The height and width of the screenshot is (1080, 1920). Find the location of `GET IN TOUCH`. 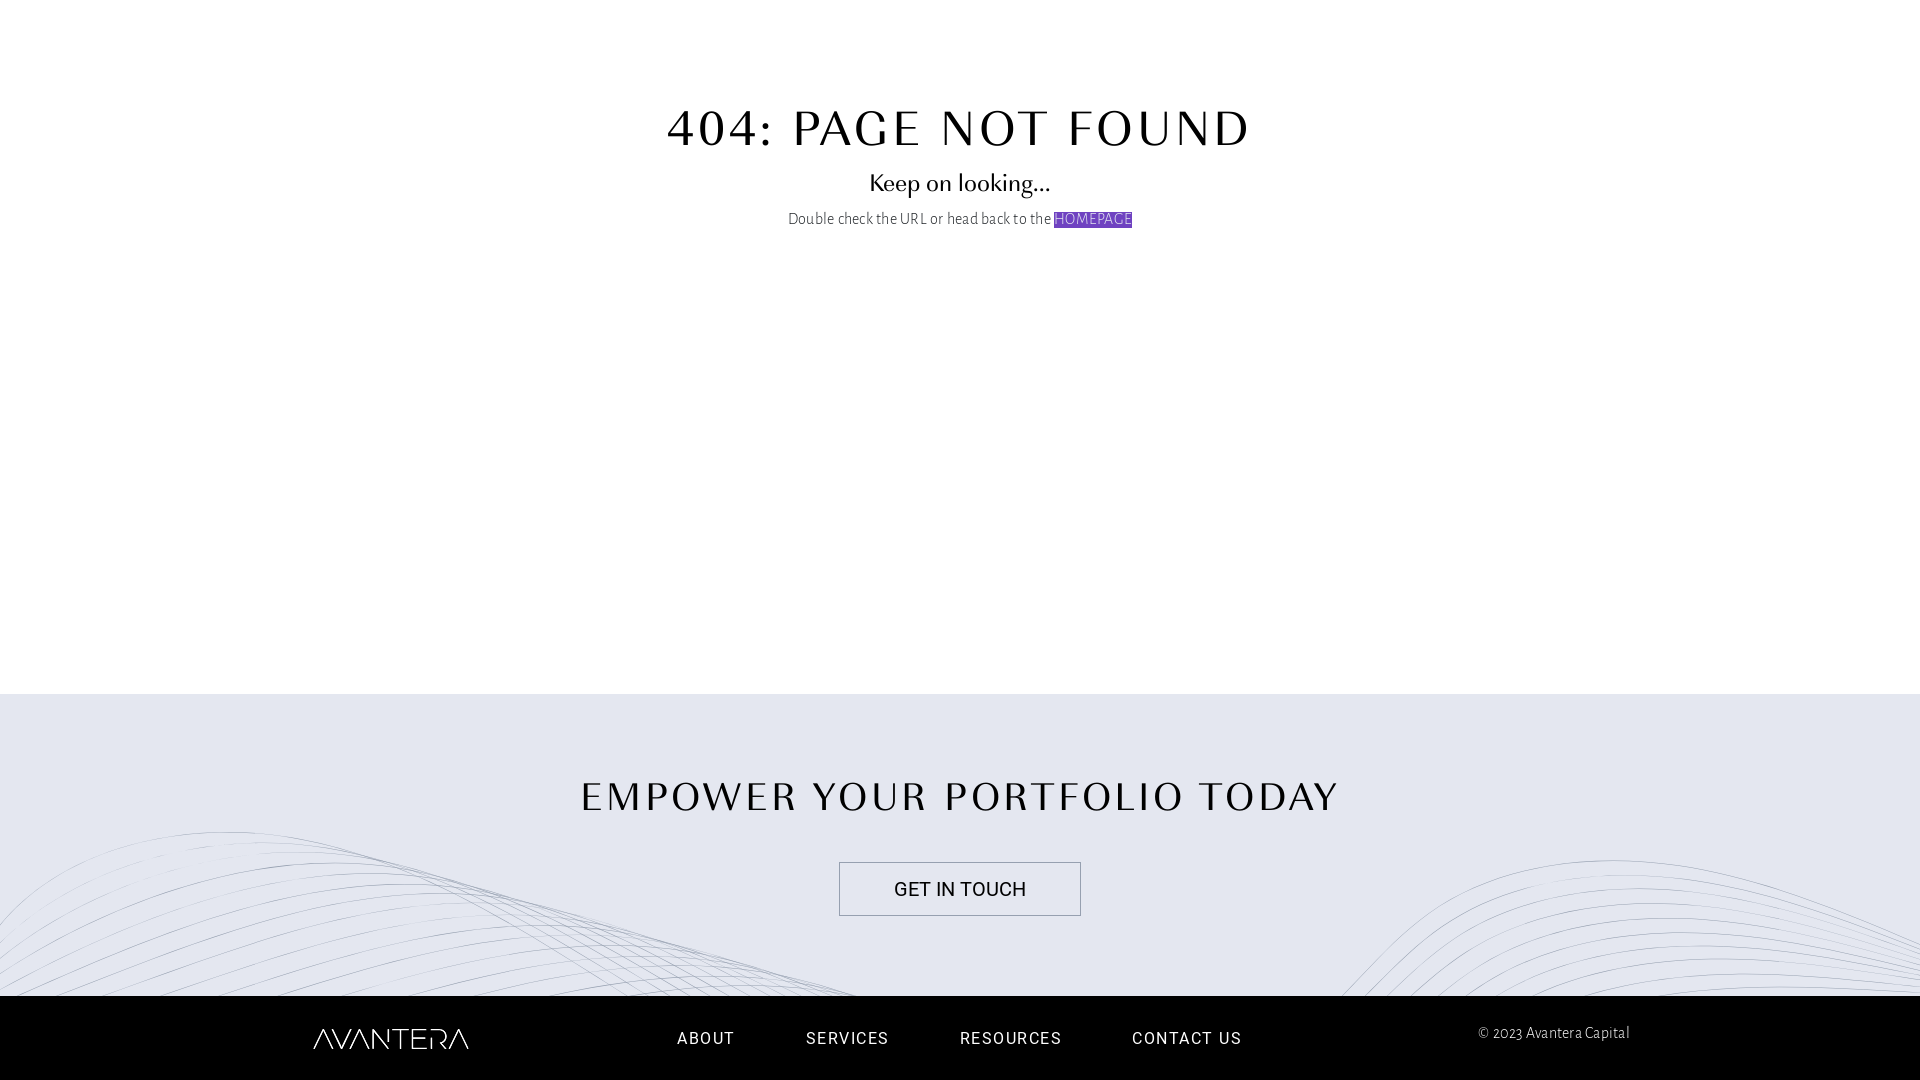

GET IN TOUCH is located at coordinates (960, 889).